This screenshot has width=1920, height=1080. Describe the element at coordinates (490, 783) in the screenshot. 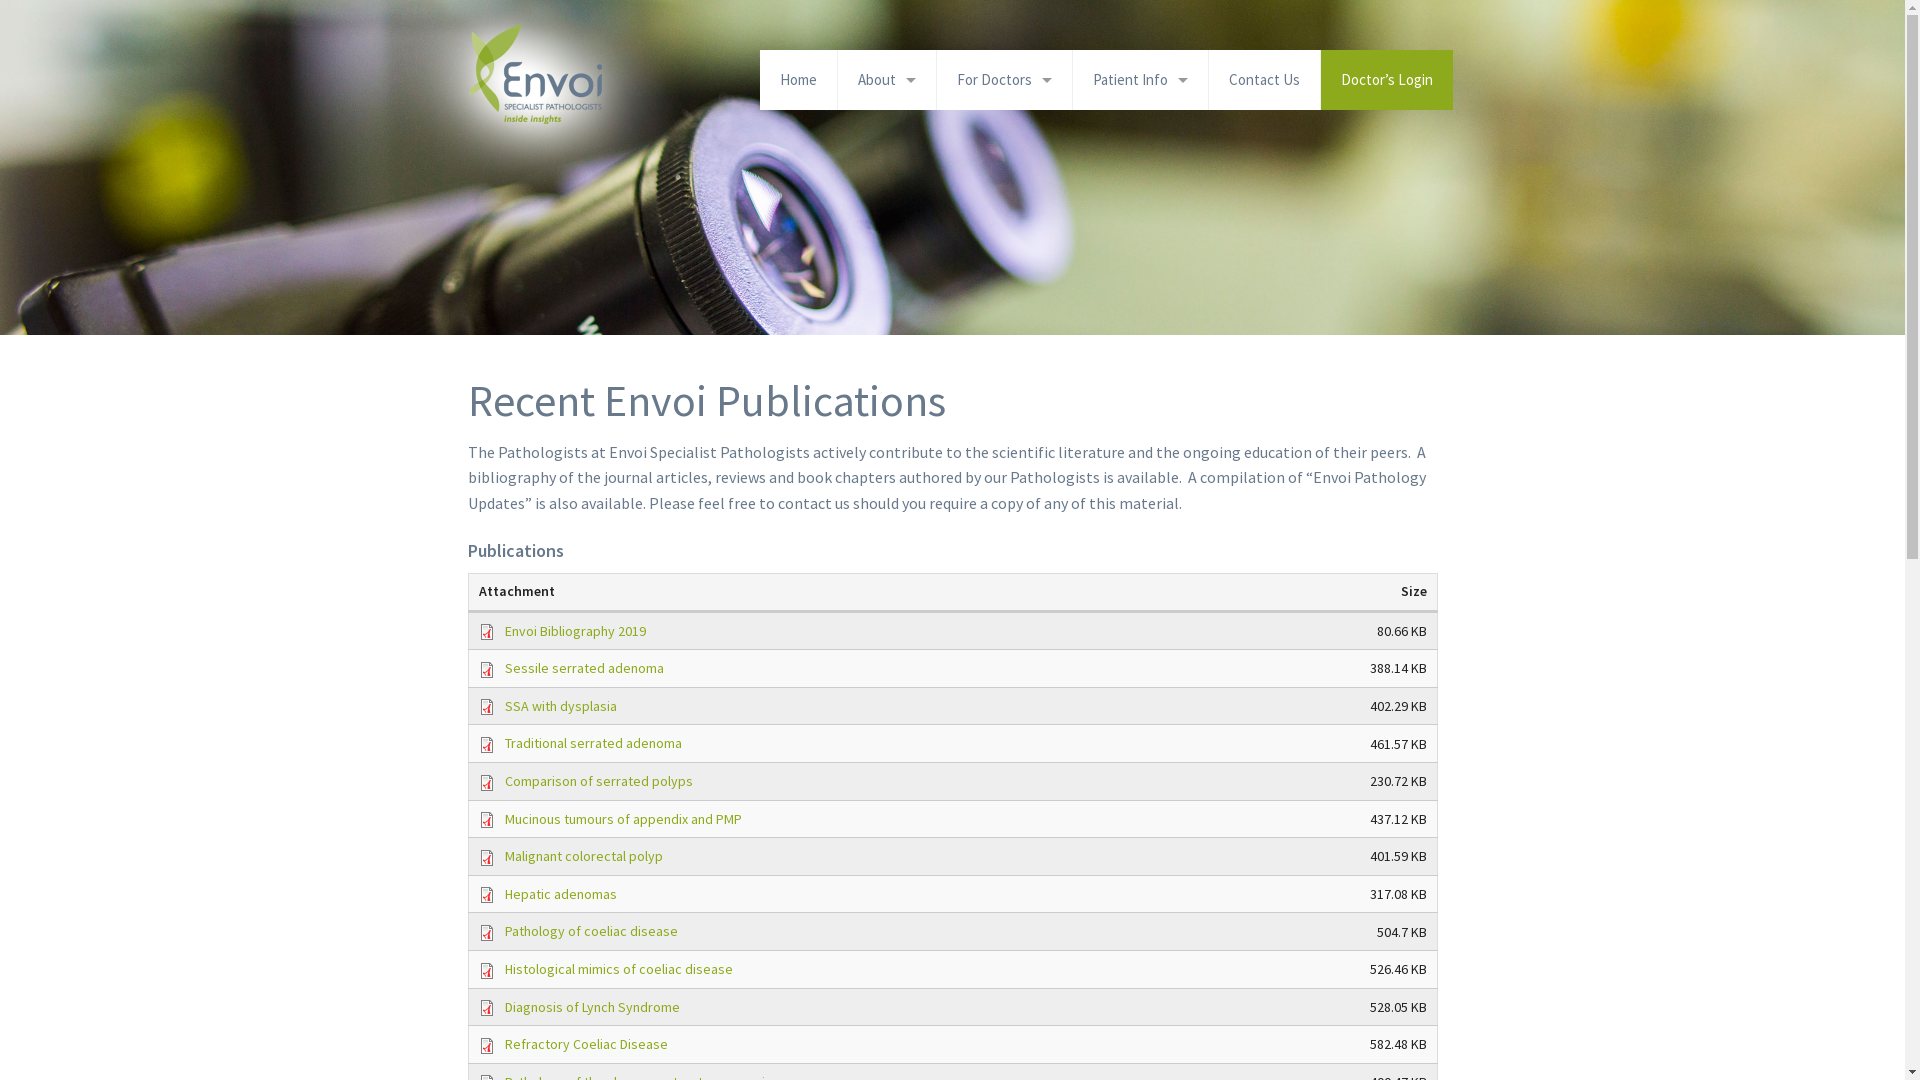

I see `application/pdf` at that location.